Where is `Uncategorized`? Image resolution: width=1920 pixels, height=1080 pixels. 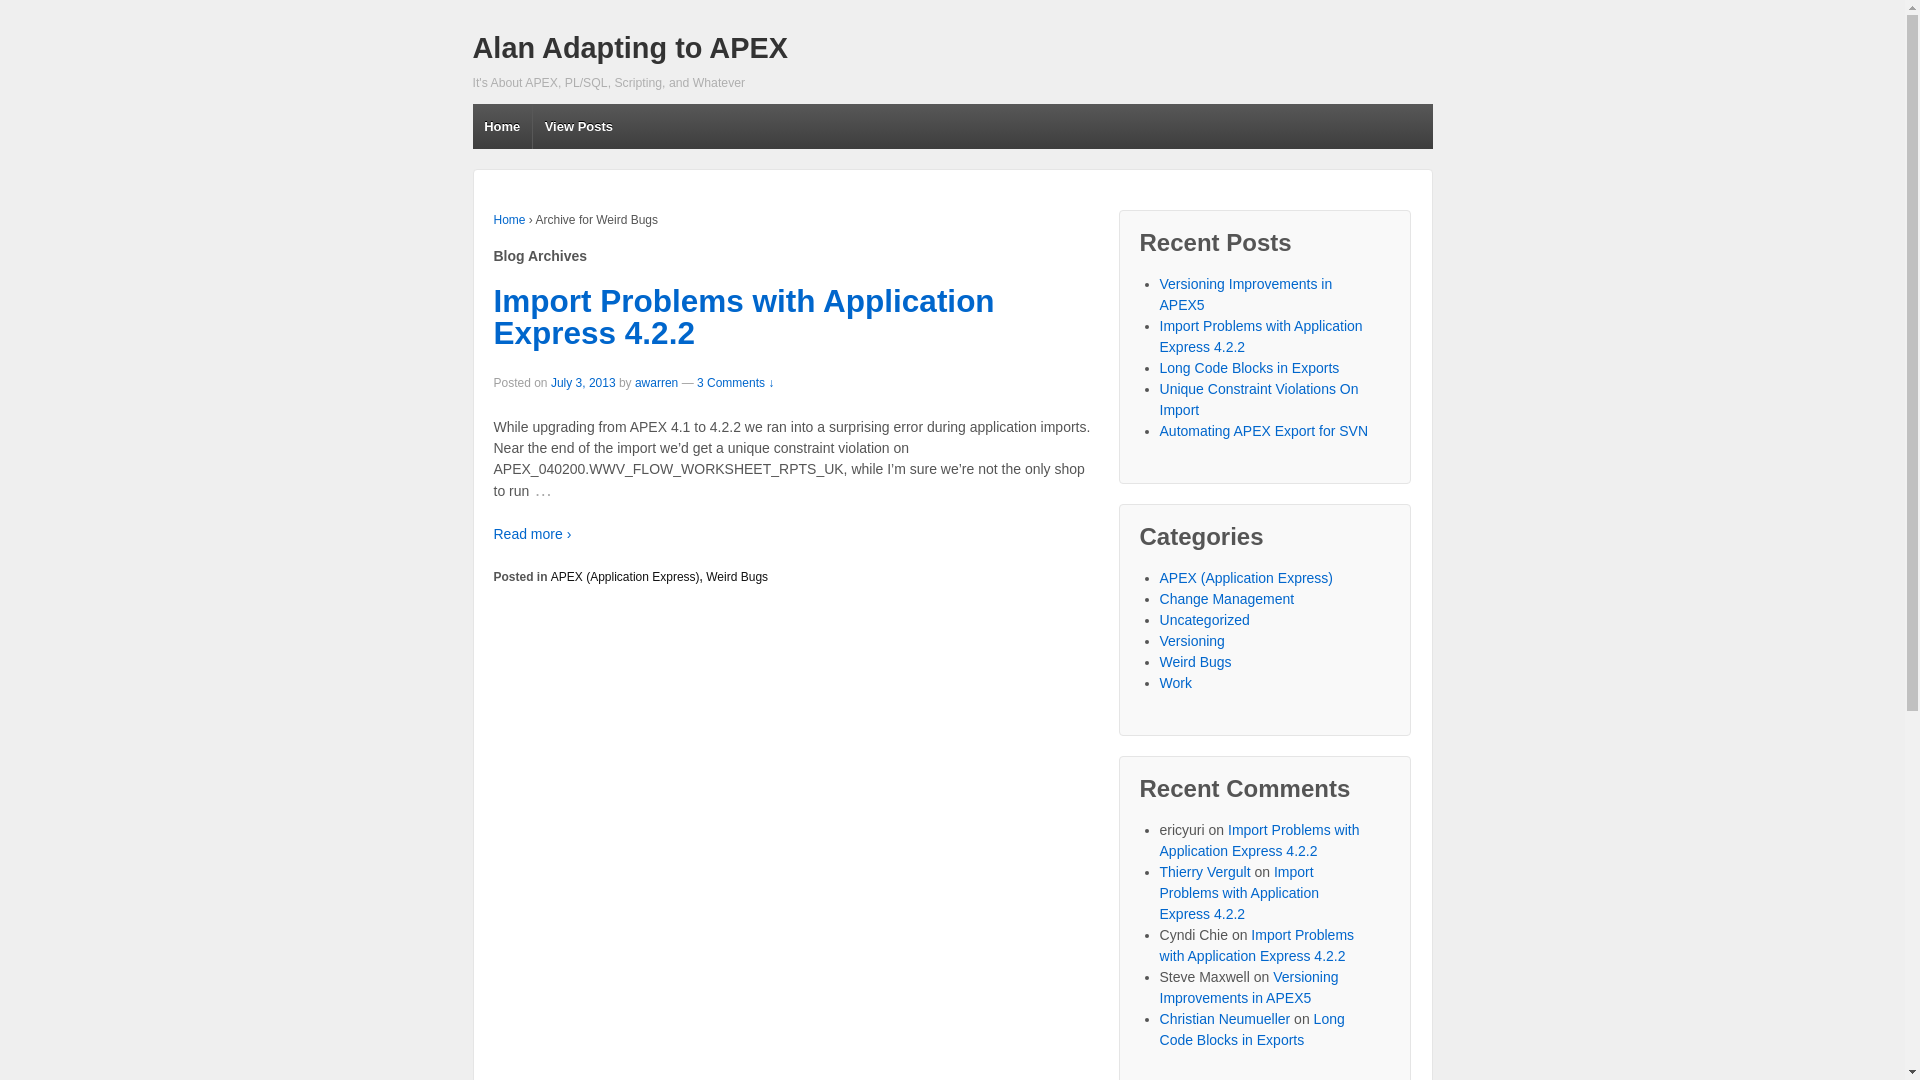 Uncategorized is located at coordinates (1205, 620).